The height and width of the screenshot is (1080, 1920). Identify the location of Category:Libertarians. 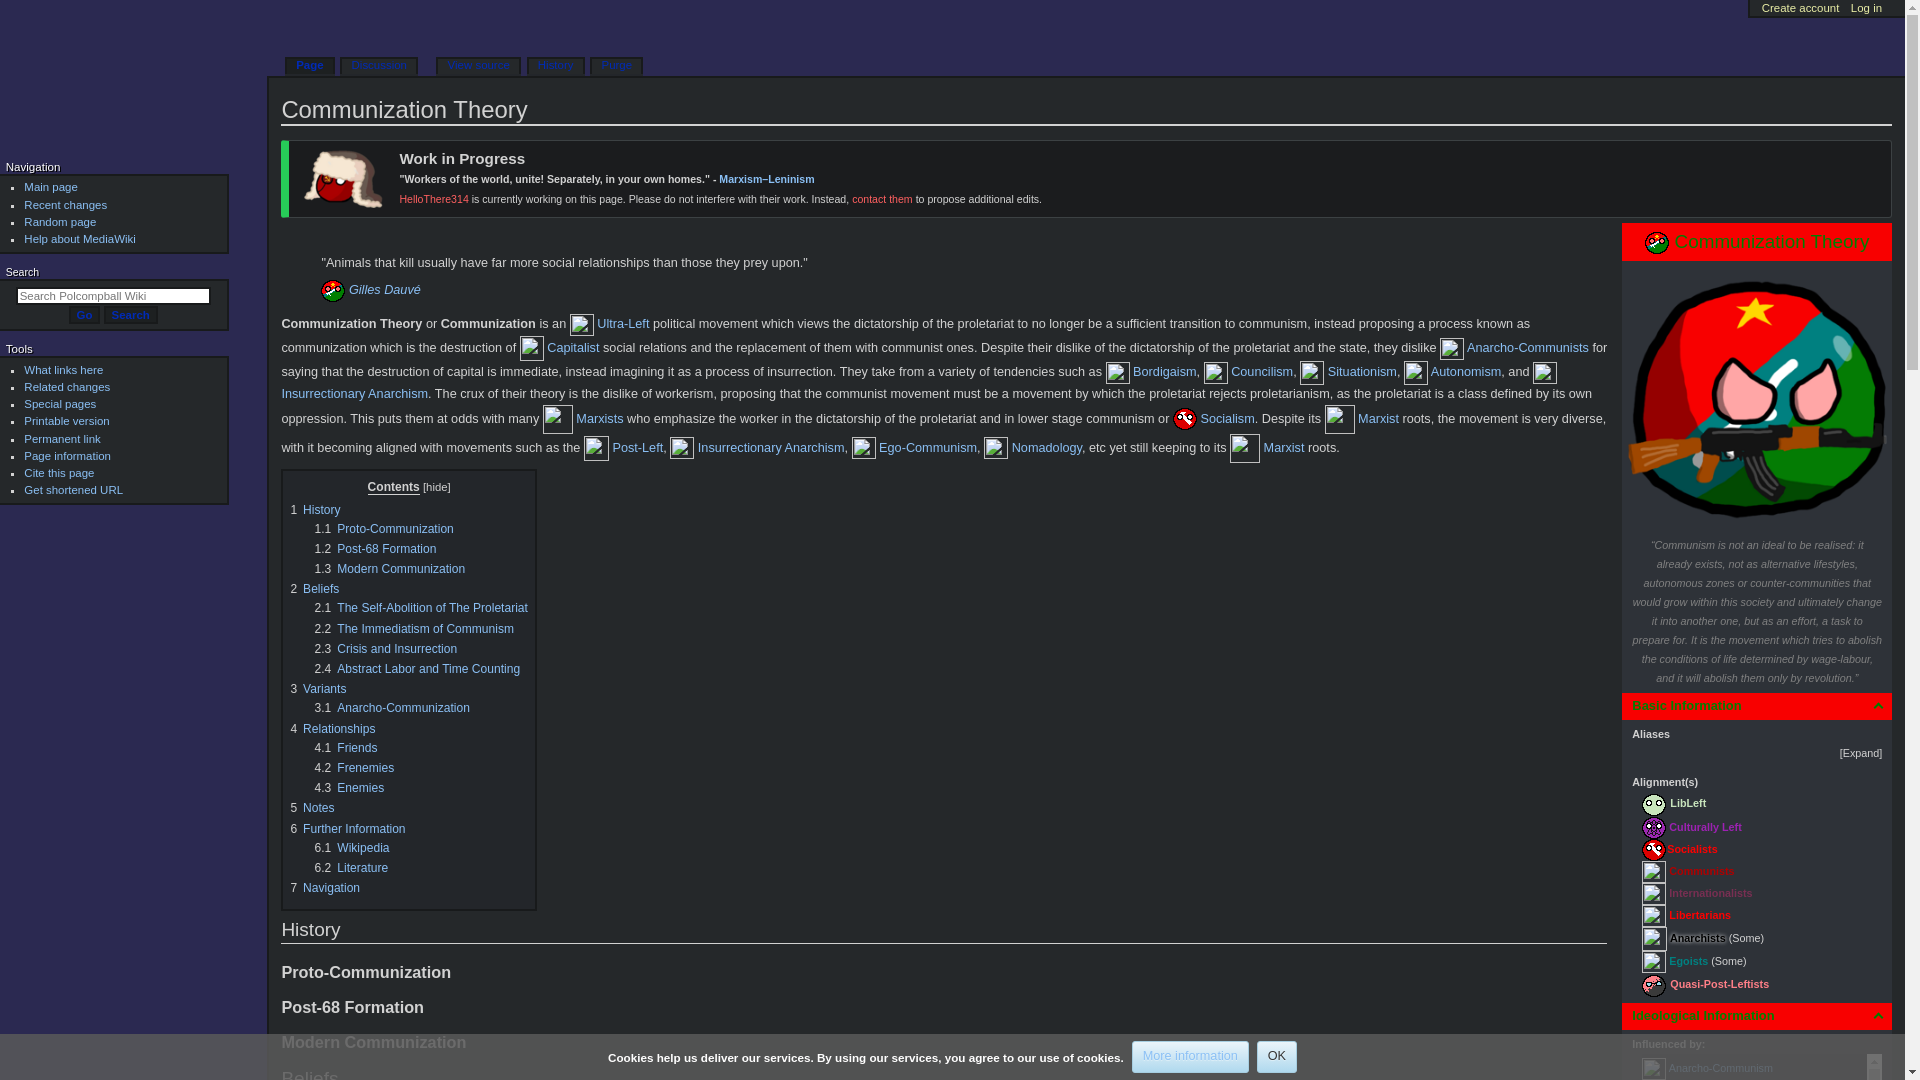
(1654, 915).